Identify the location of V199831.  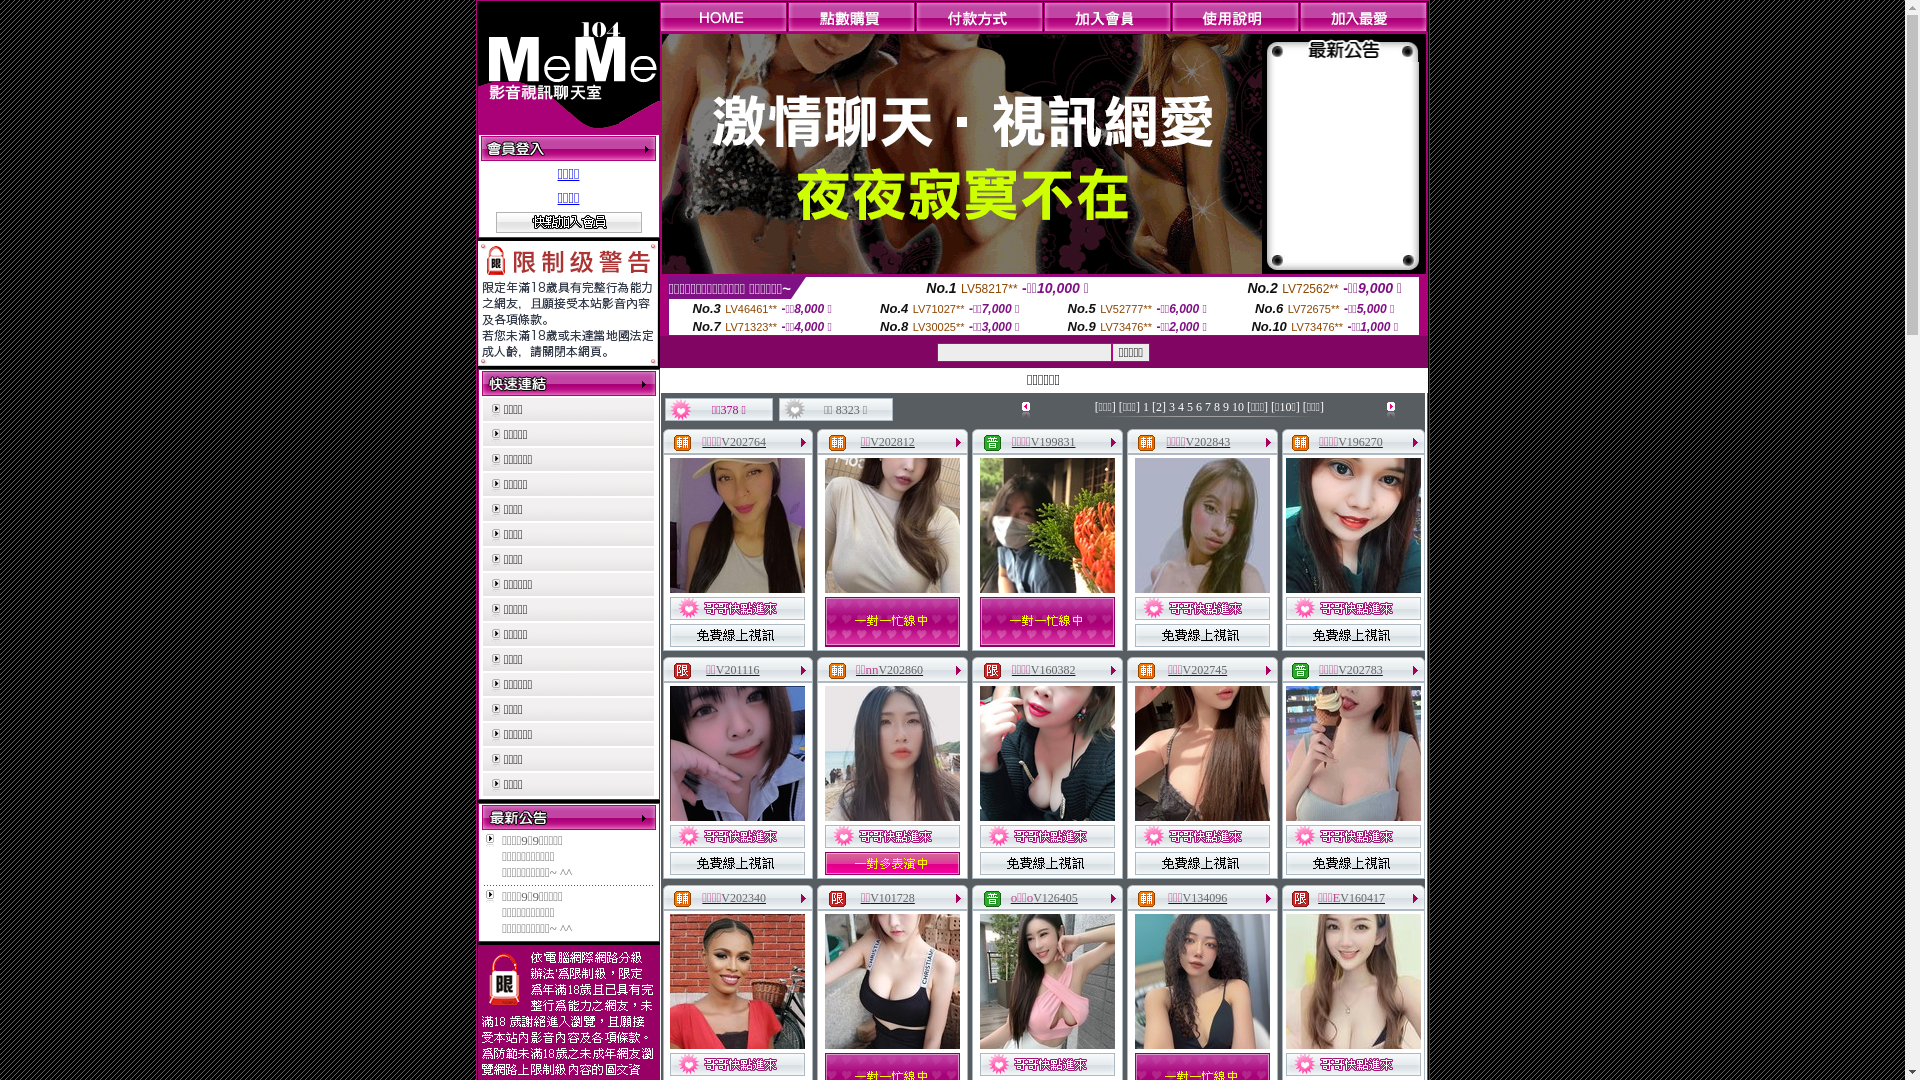
(1054, 442).